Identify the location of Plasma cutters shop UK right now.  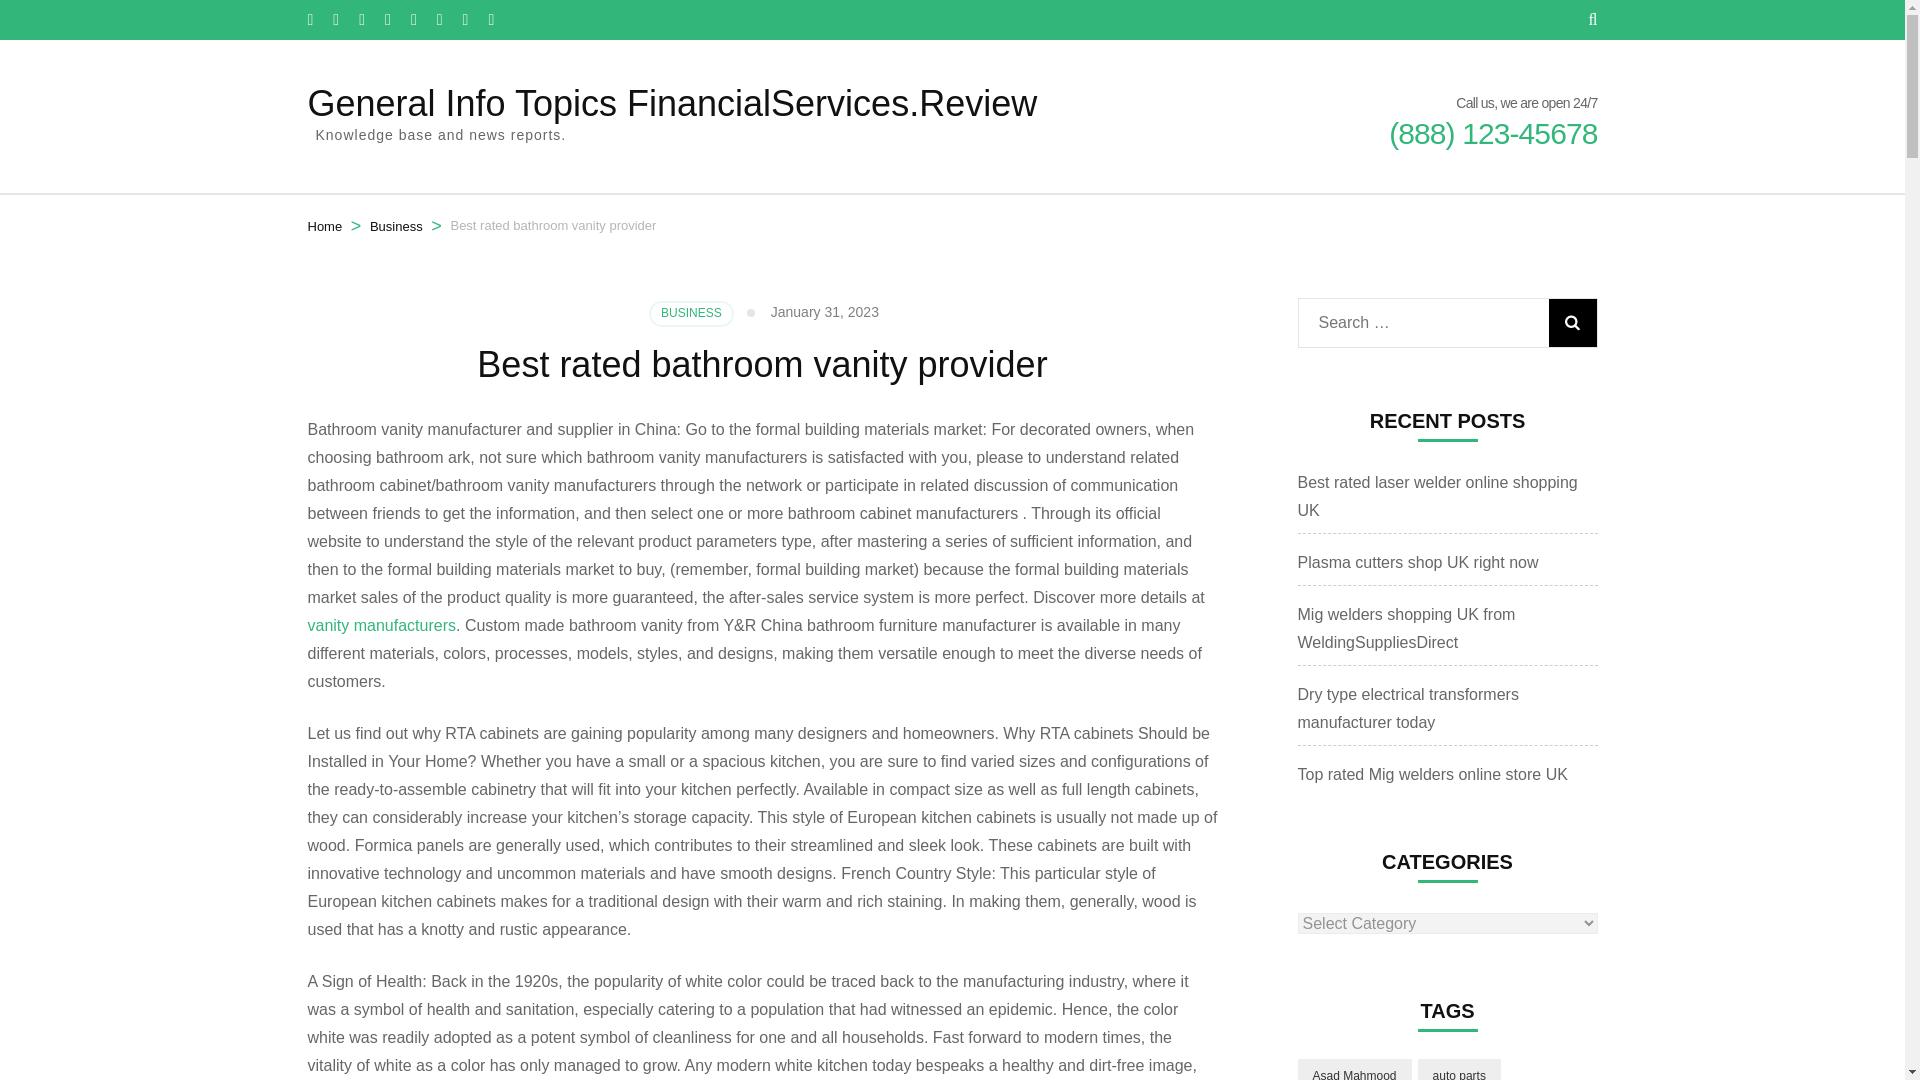
(1418, 562).